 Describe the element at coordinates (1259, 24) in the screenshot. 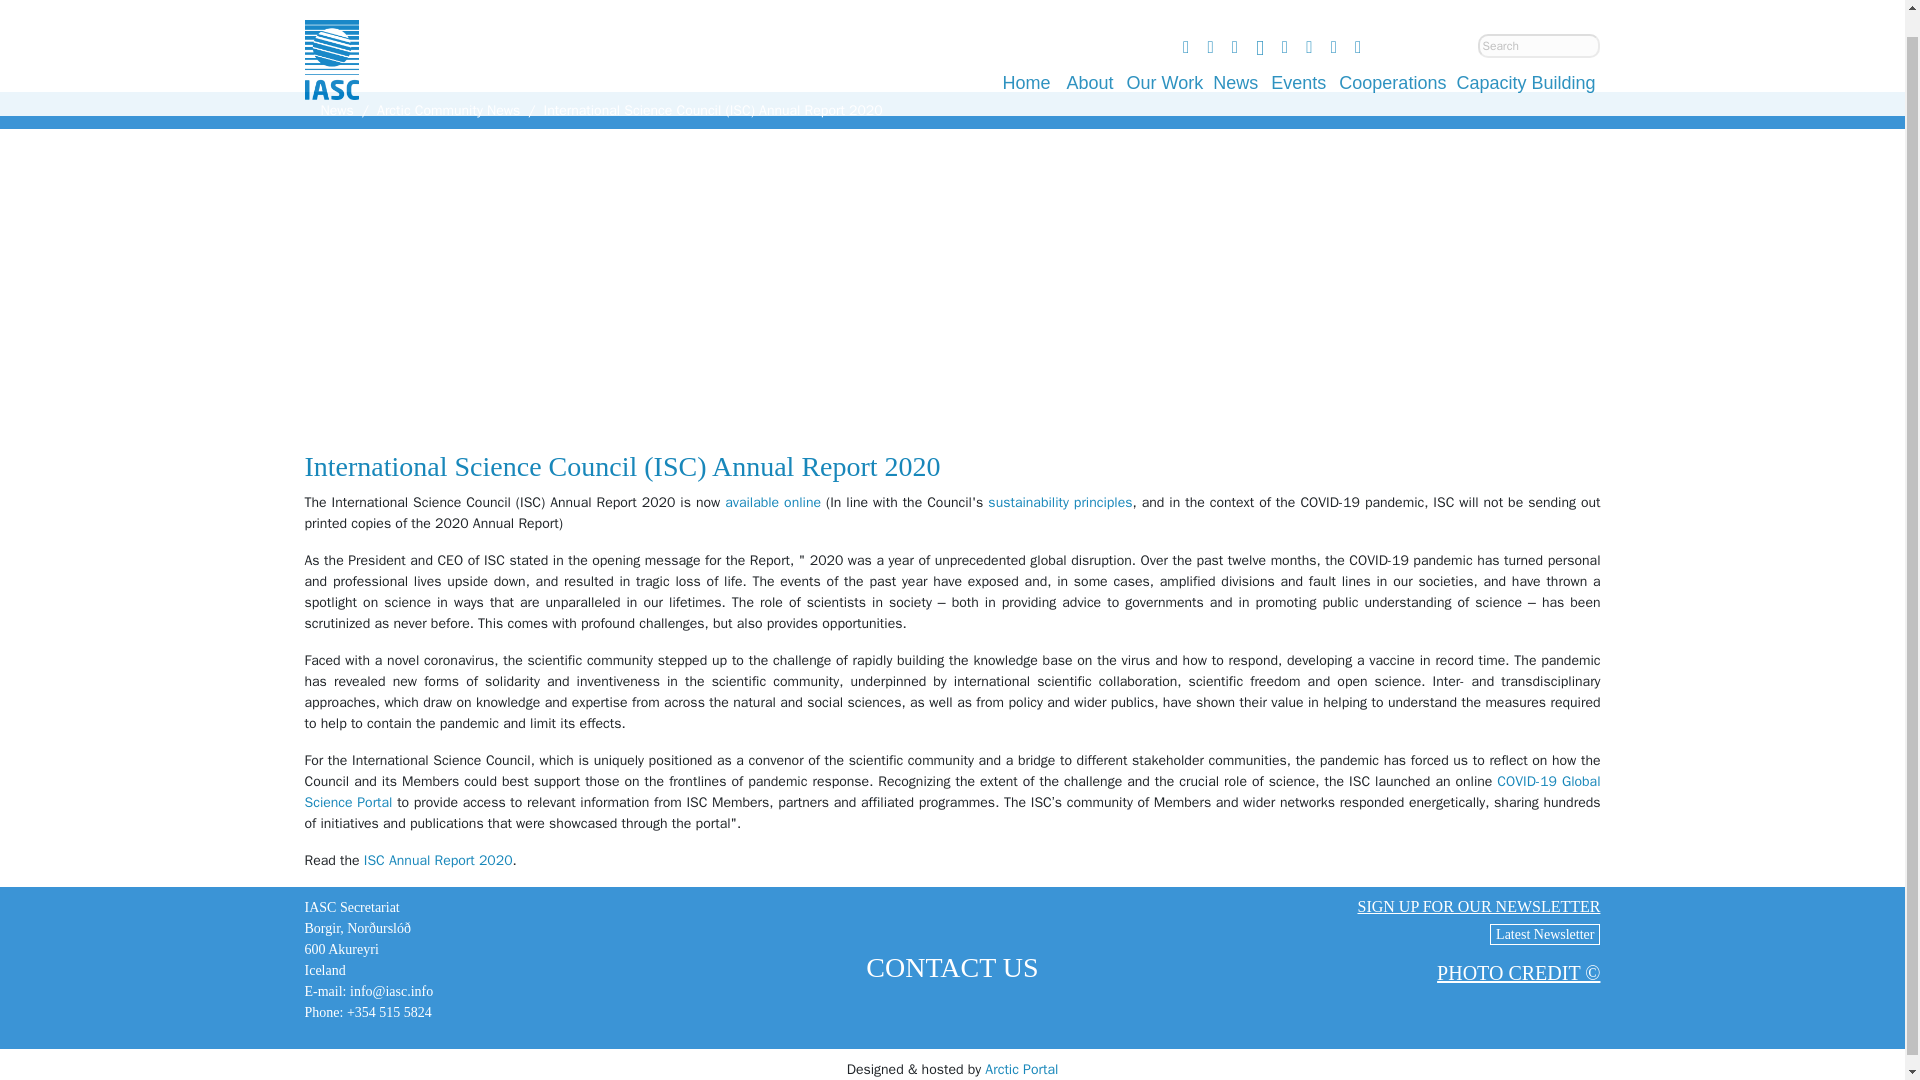

I see `Linked In` at that location.